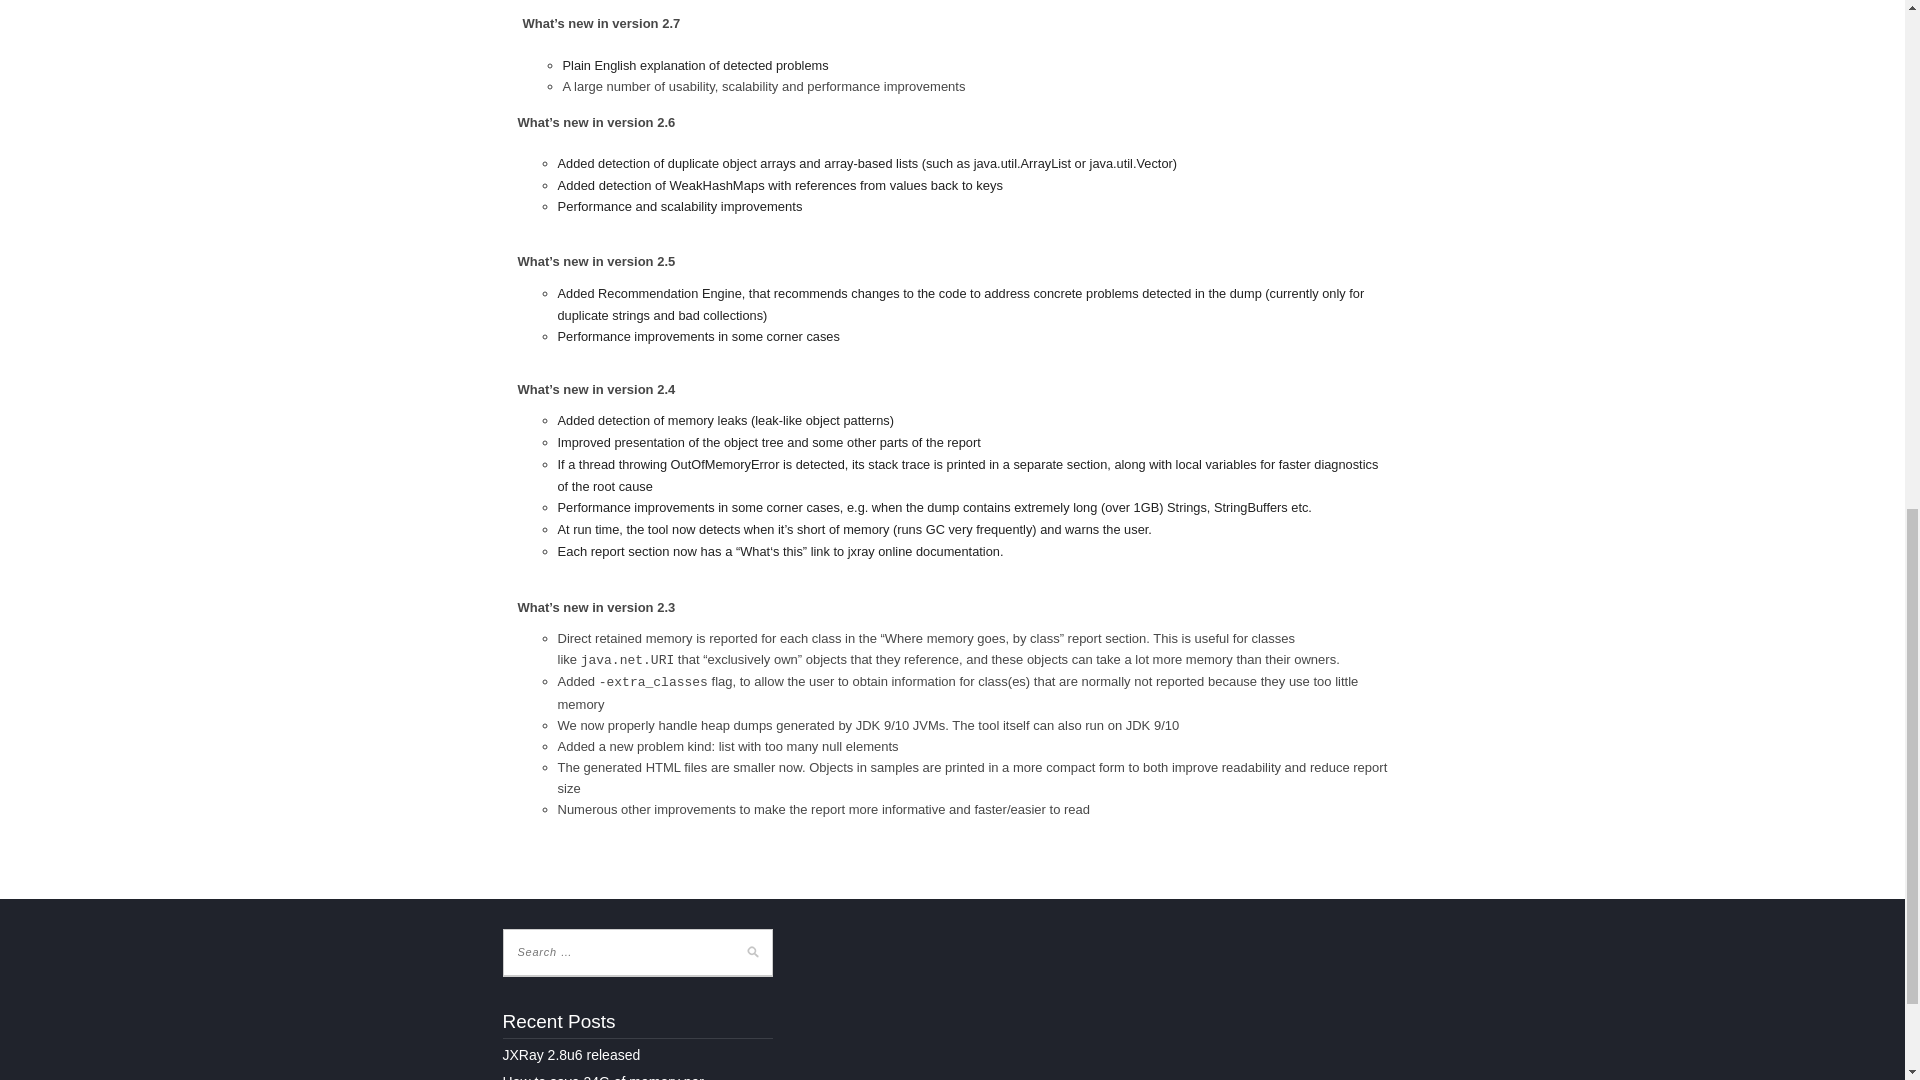 Image resolution: width=1920 pixels, height=1080 pixels. I want to click on JXRay 2.8u6 released, so click(570, 1054).